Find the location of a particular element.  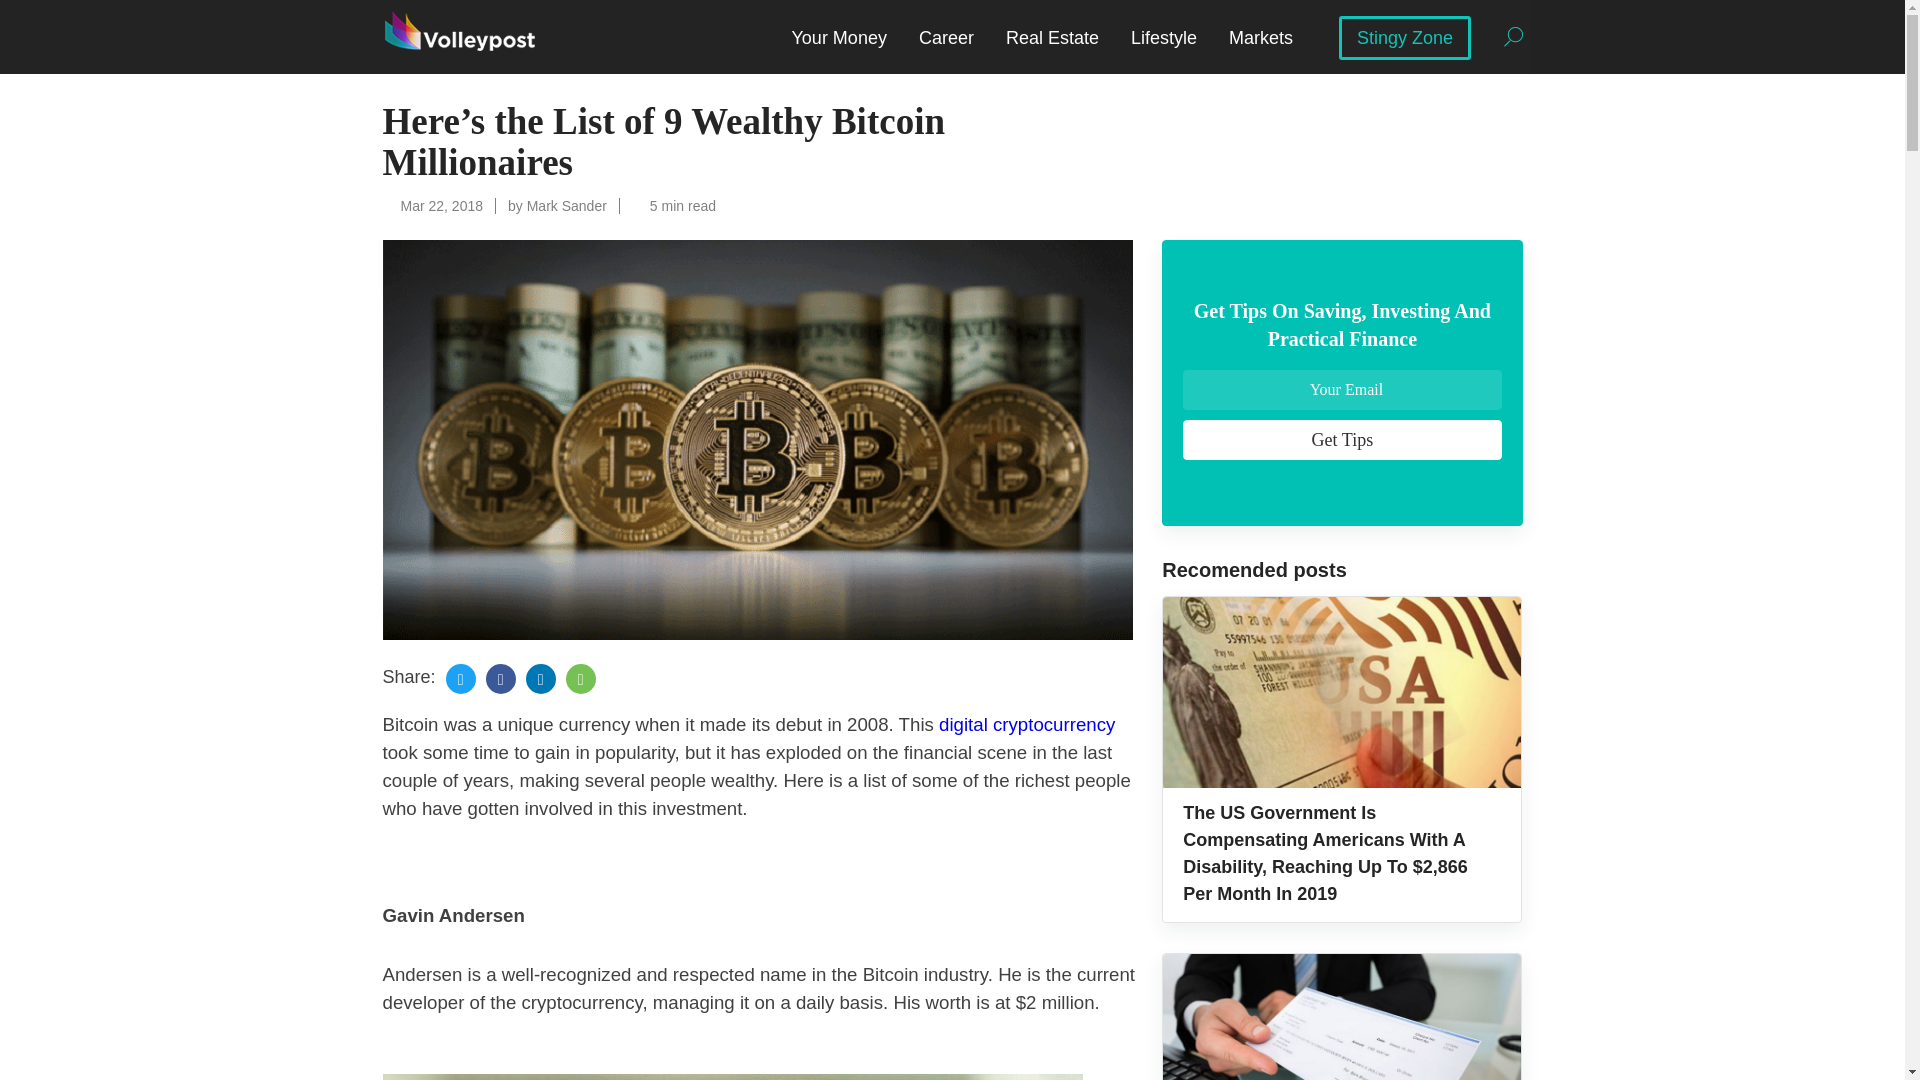

Share on Facebook. is located at coordinates (500, 679).